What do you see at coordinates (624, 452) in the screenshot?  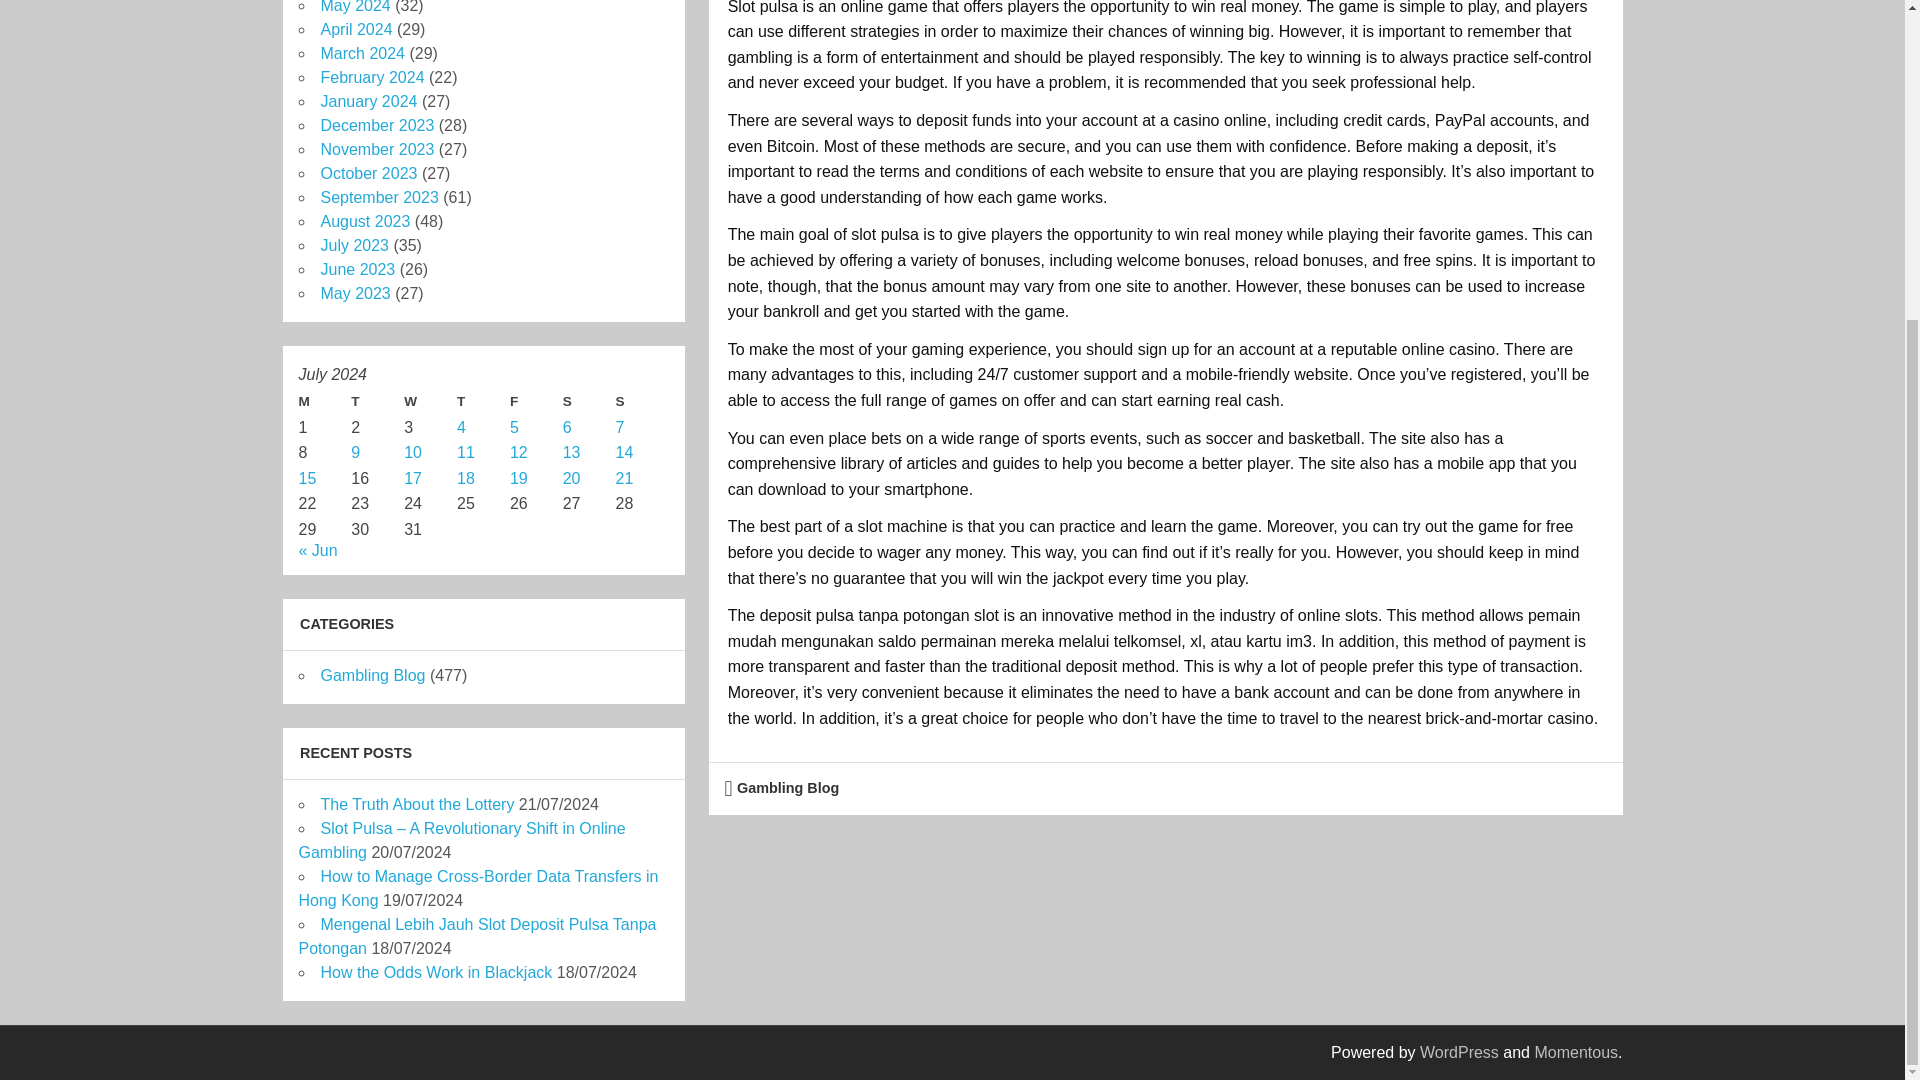 I see `14` at bounding box center [624, 452].